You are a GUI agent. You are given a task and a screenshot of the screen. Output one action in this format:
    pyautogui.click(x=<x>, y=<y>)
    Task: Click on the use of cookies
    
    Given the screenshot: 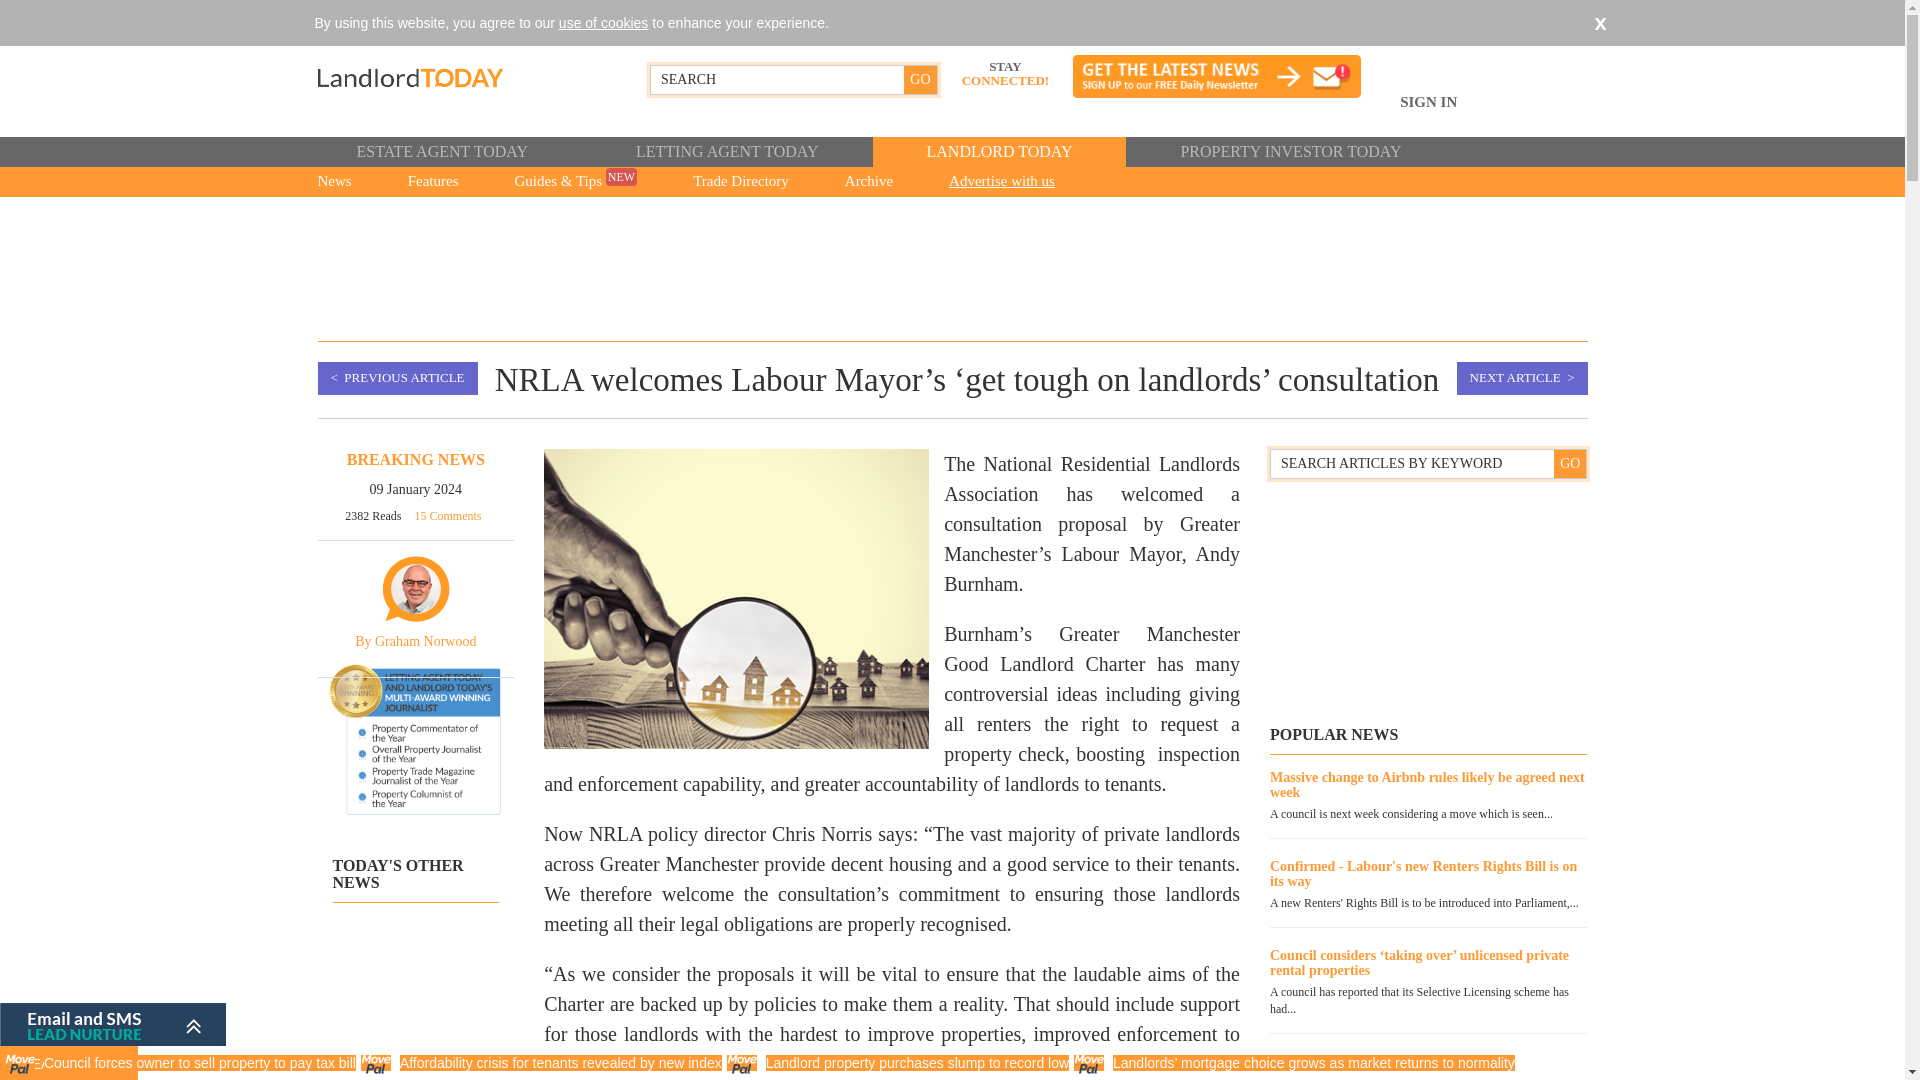 What is the action you would take?
    pyautogui.click(x=603, y=23)
    